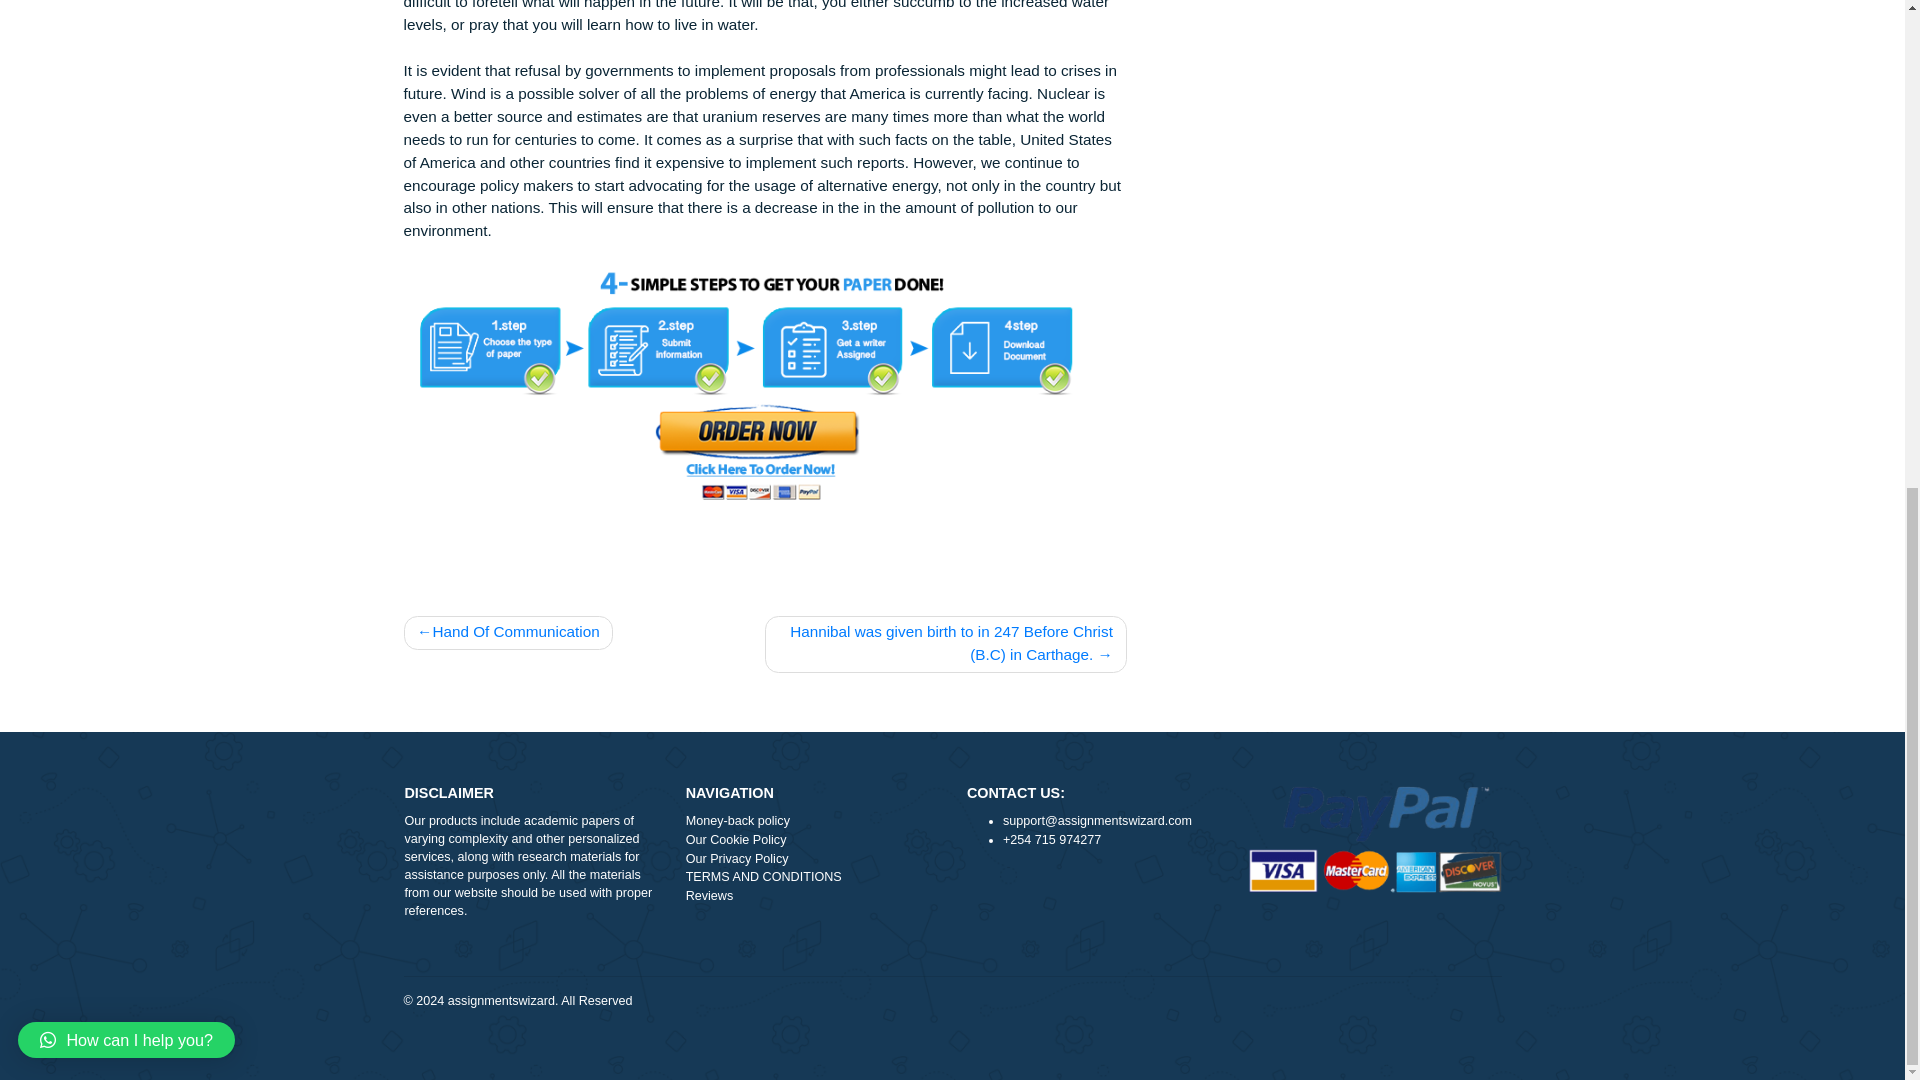  I want to click on Our Privacy Policy, so click(903, 1052).